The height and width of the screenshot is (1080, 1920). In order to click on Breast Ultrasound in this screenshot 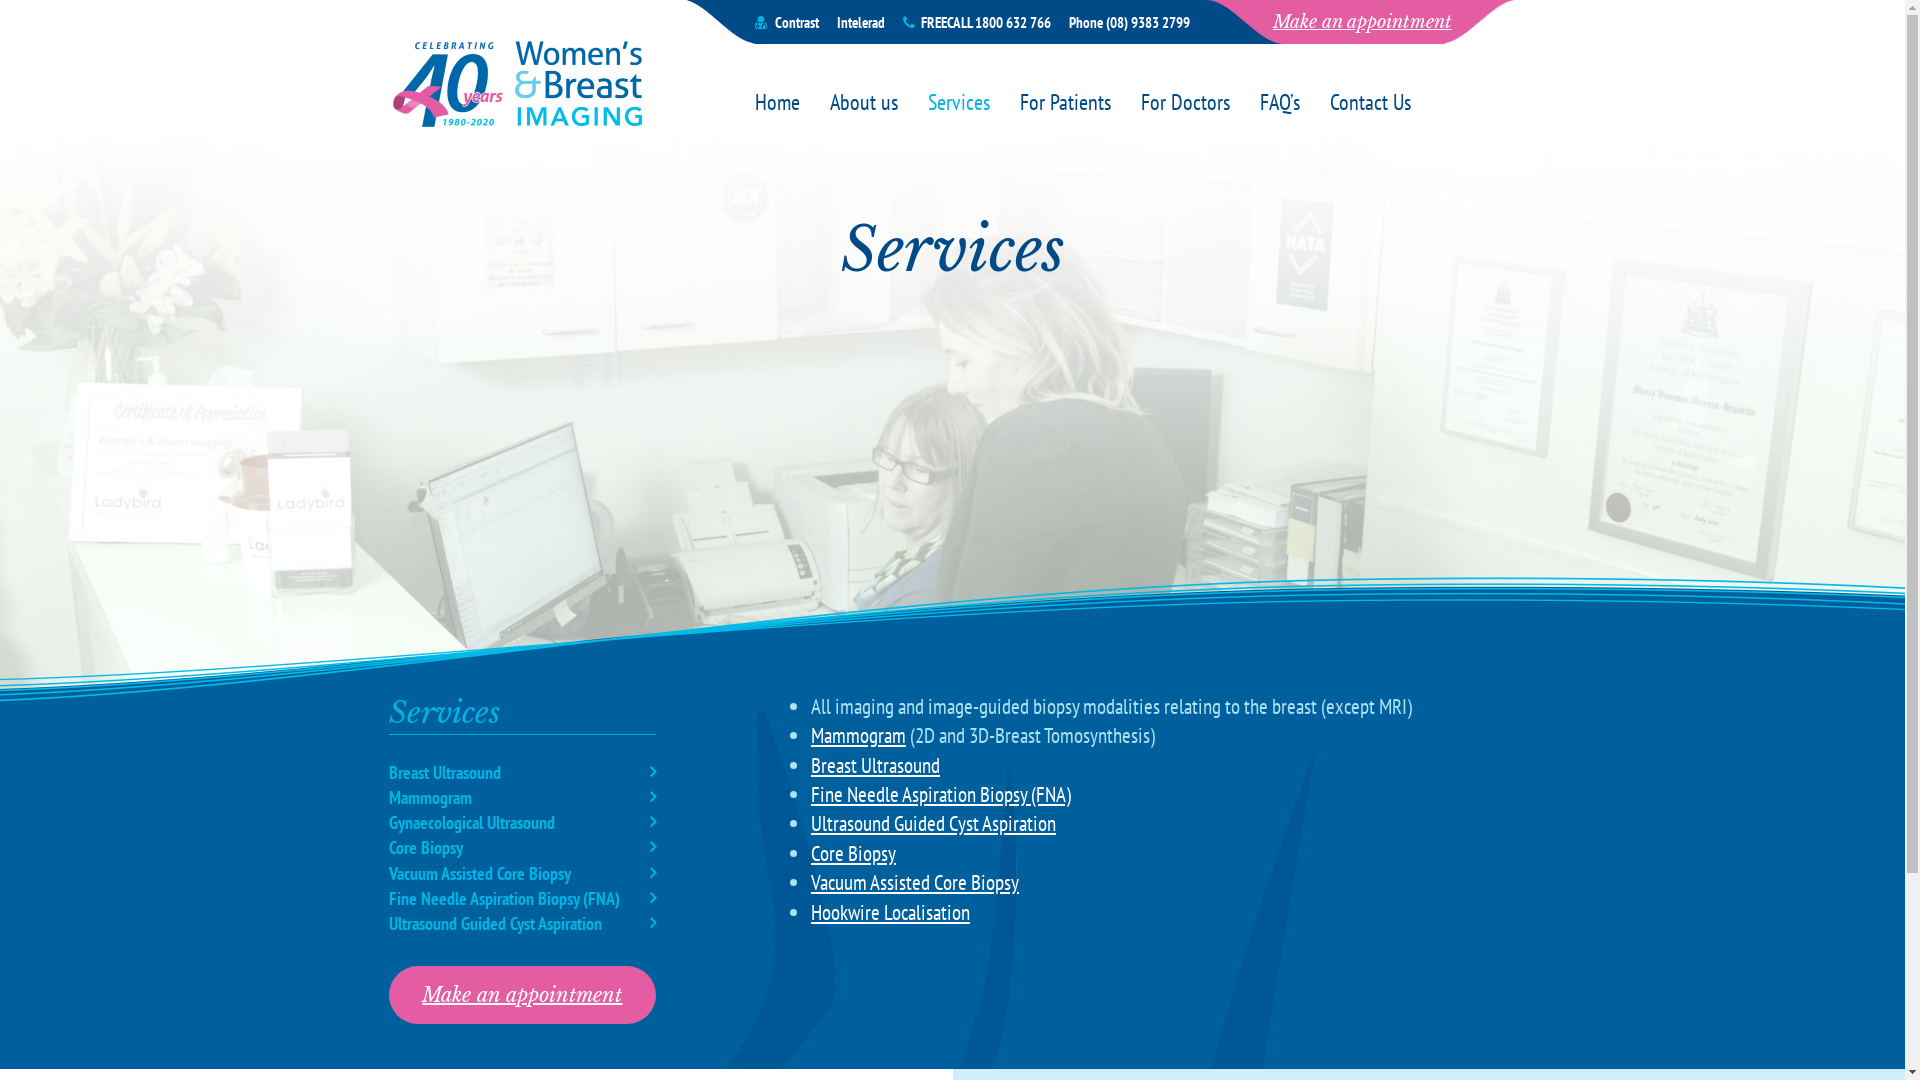, I will do `click(523, 772)`.